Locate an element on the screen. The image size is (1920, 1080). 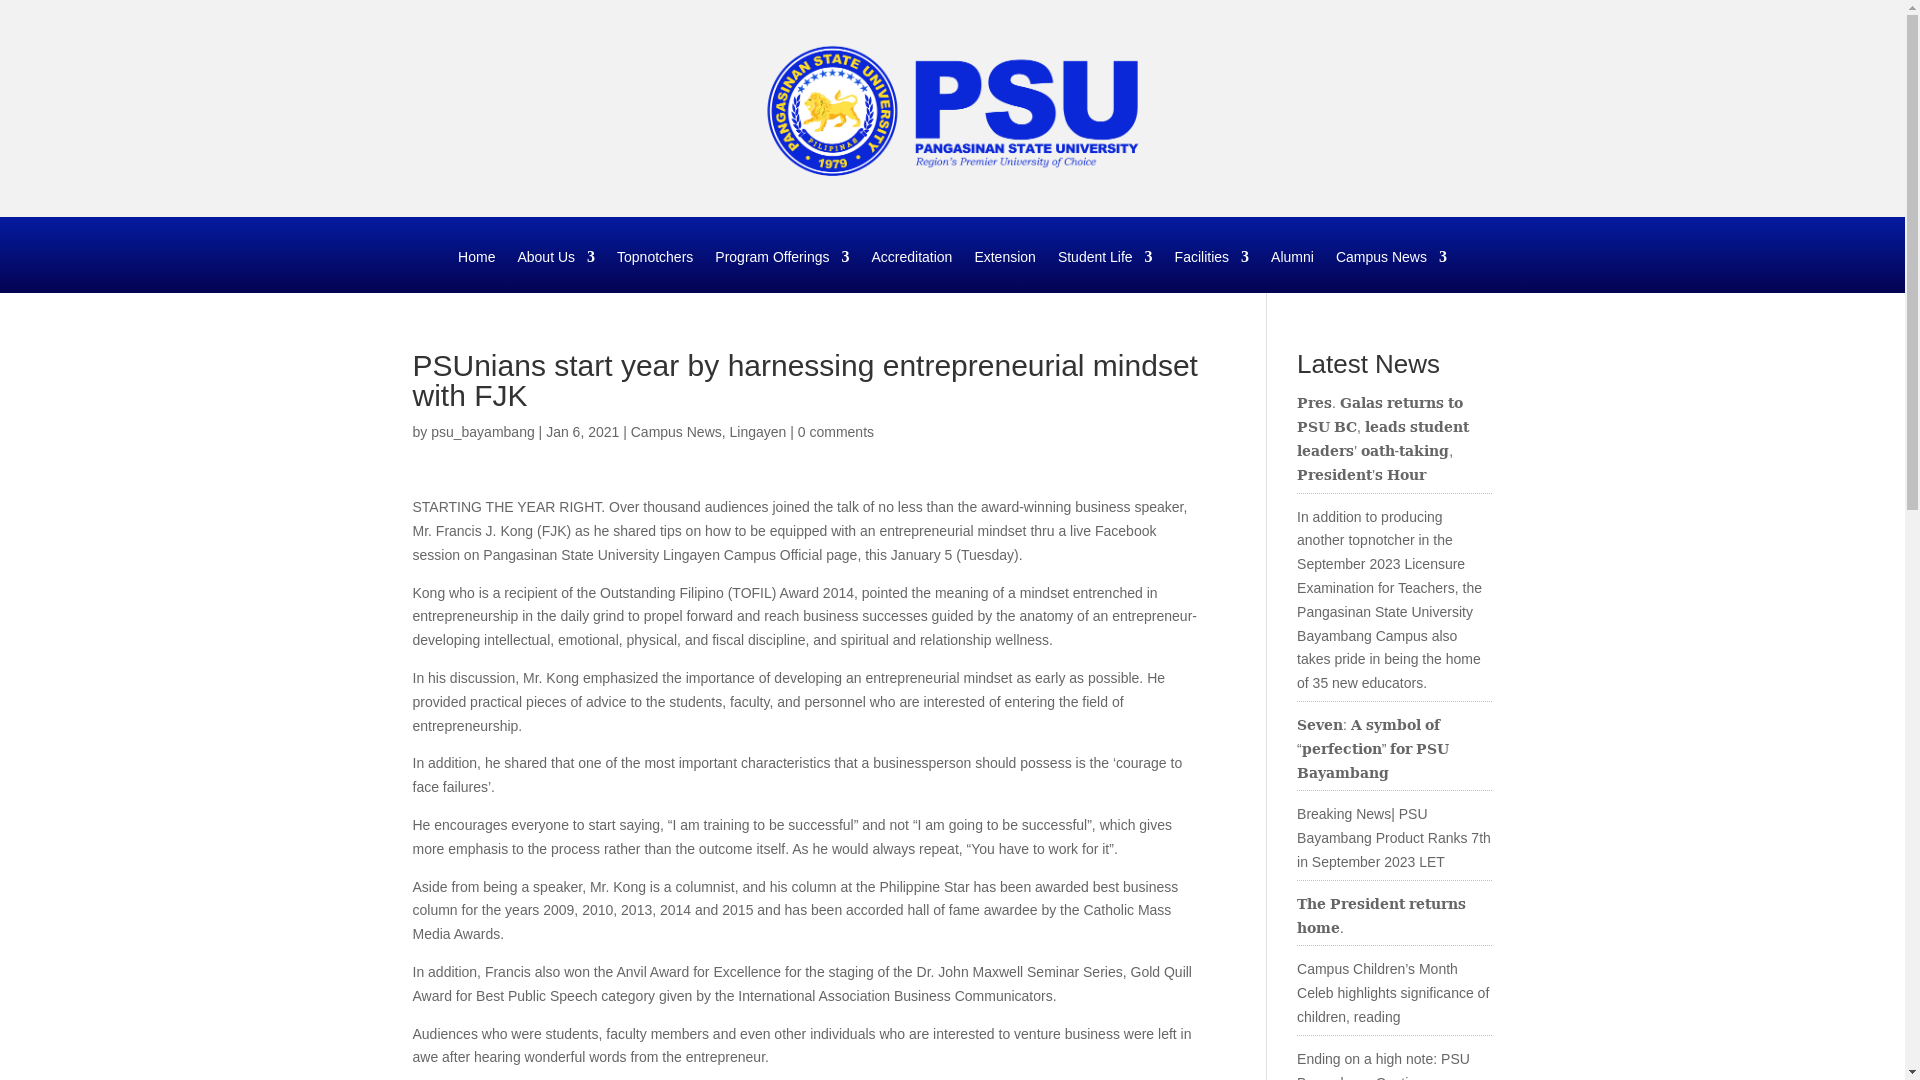
Program Offerings is located at coordinates (781, 270).